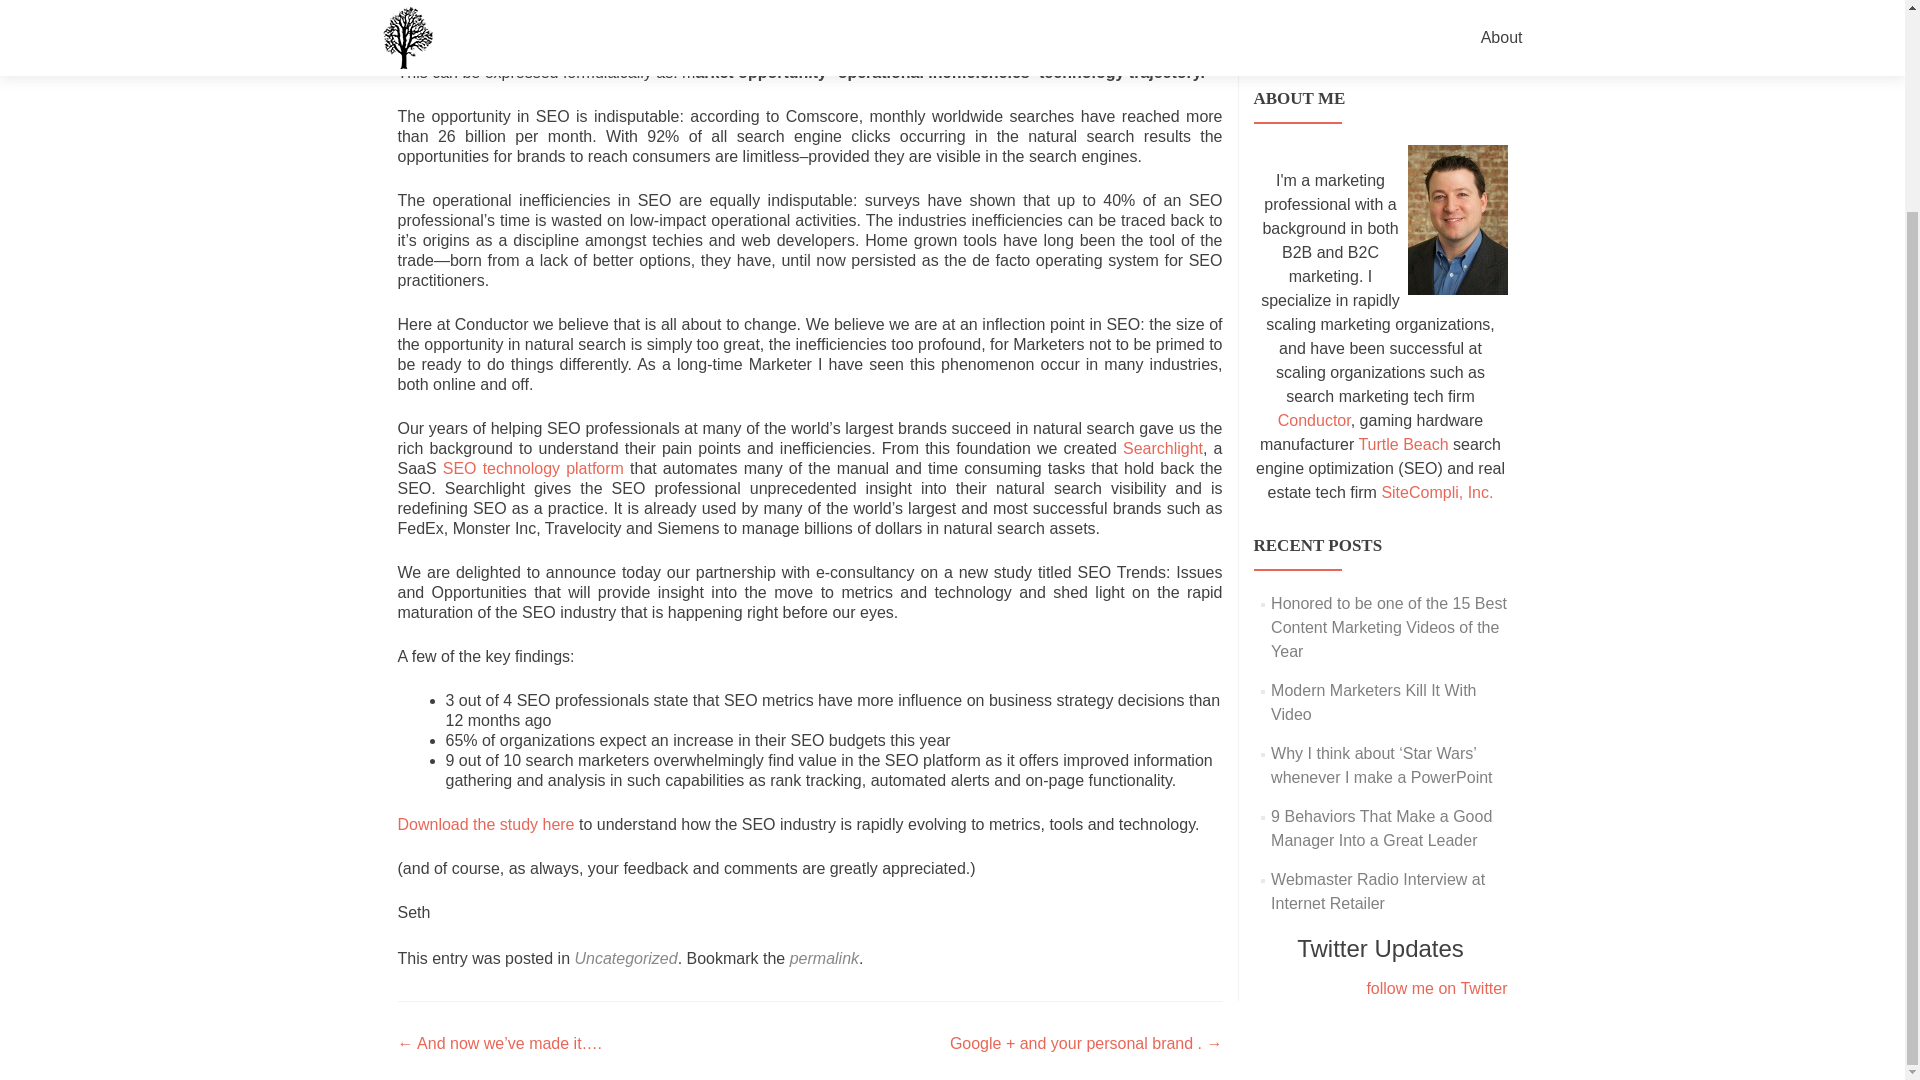 The width and height of the screenshot is (1920, 1080). What do you see at coordinates (1314, 420) in the screenshot?
I see `Conductor` at bounding box center [1314, 420].